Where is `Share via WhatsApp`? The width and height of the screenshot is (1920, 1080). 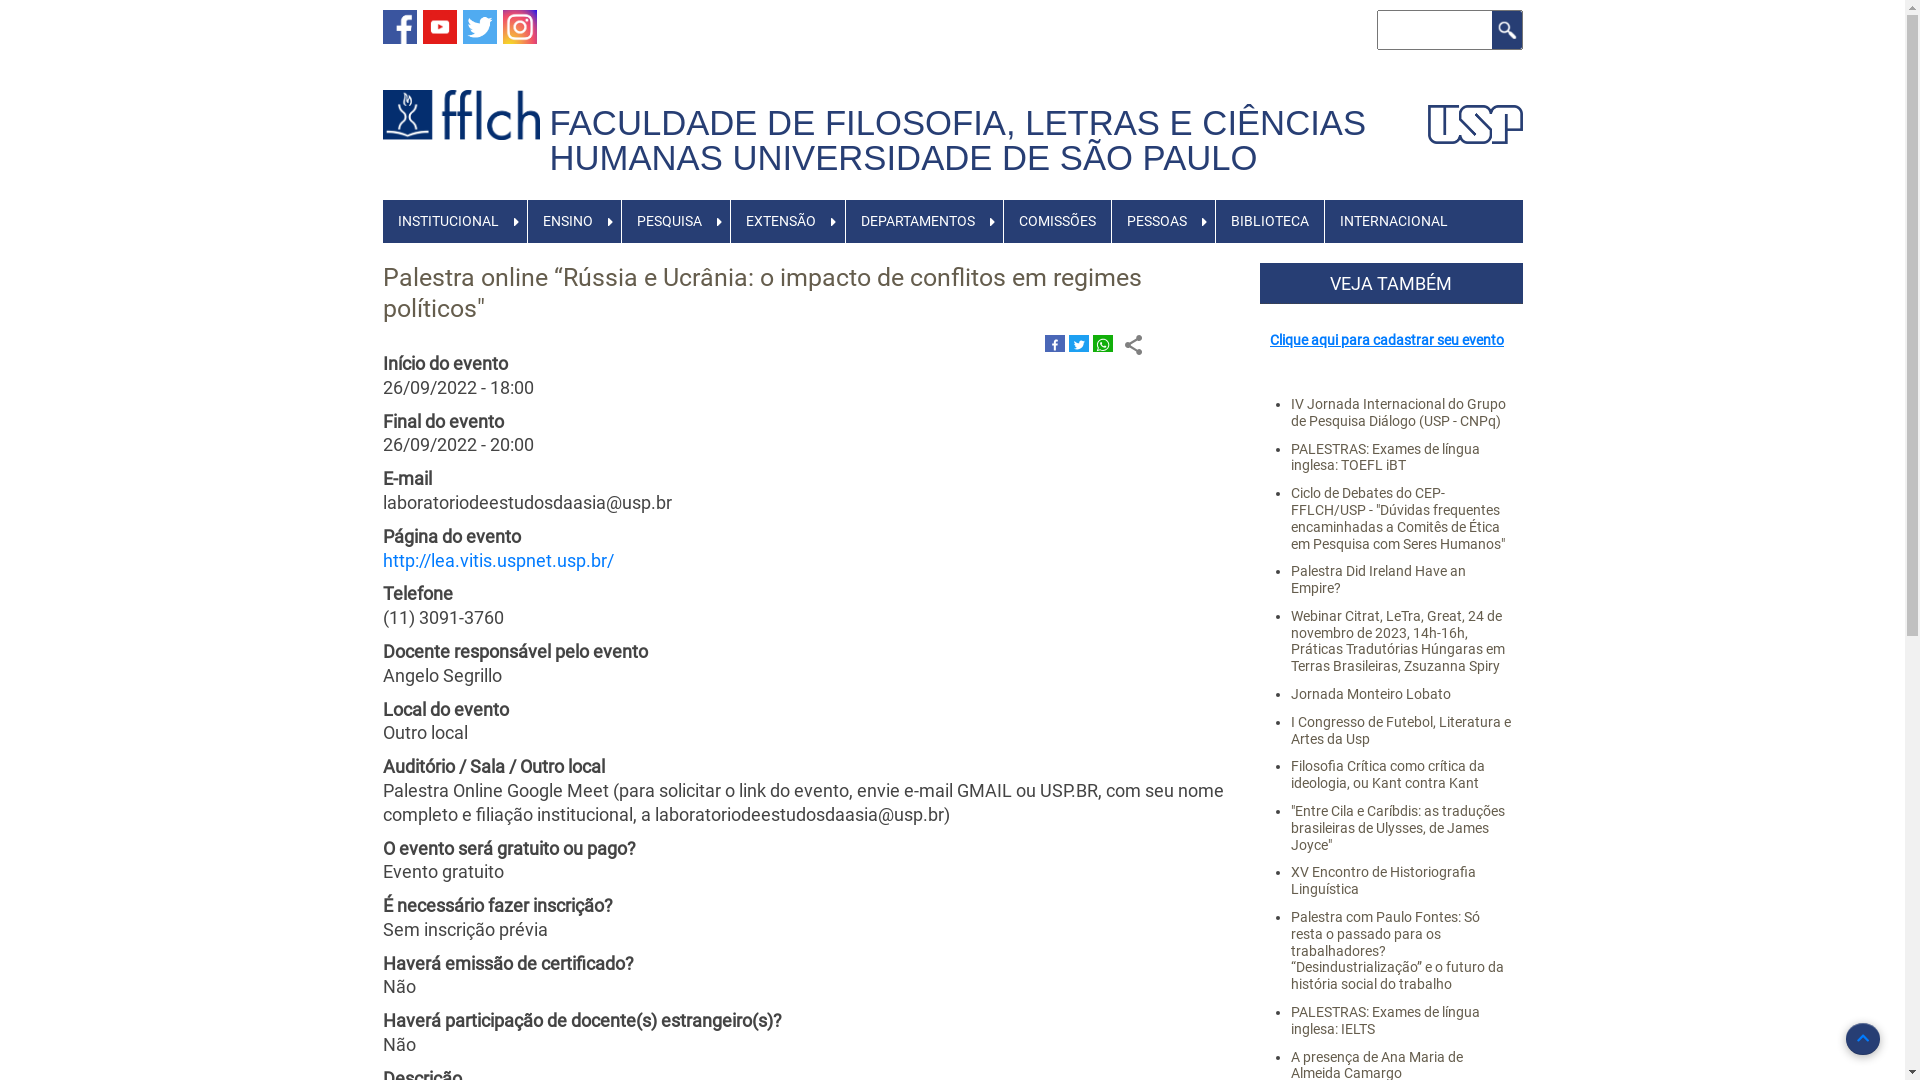
Share via WhatsApp is located at coordinates (1103, 345).